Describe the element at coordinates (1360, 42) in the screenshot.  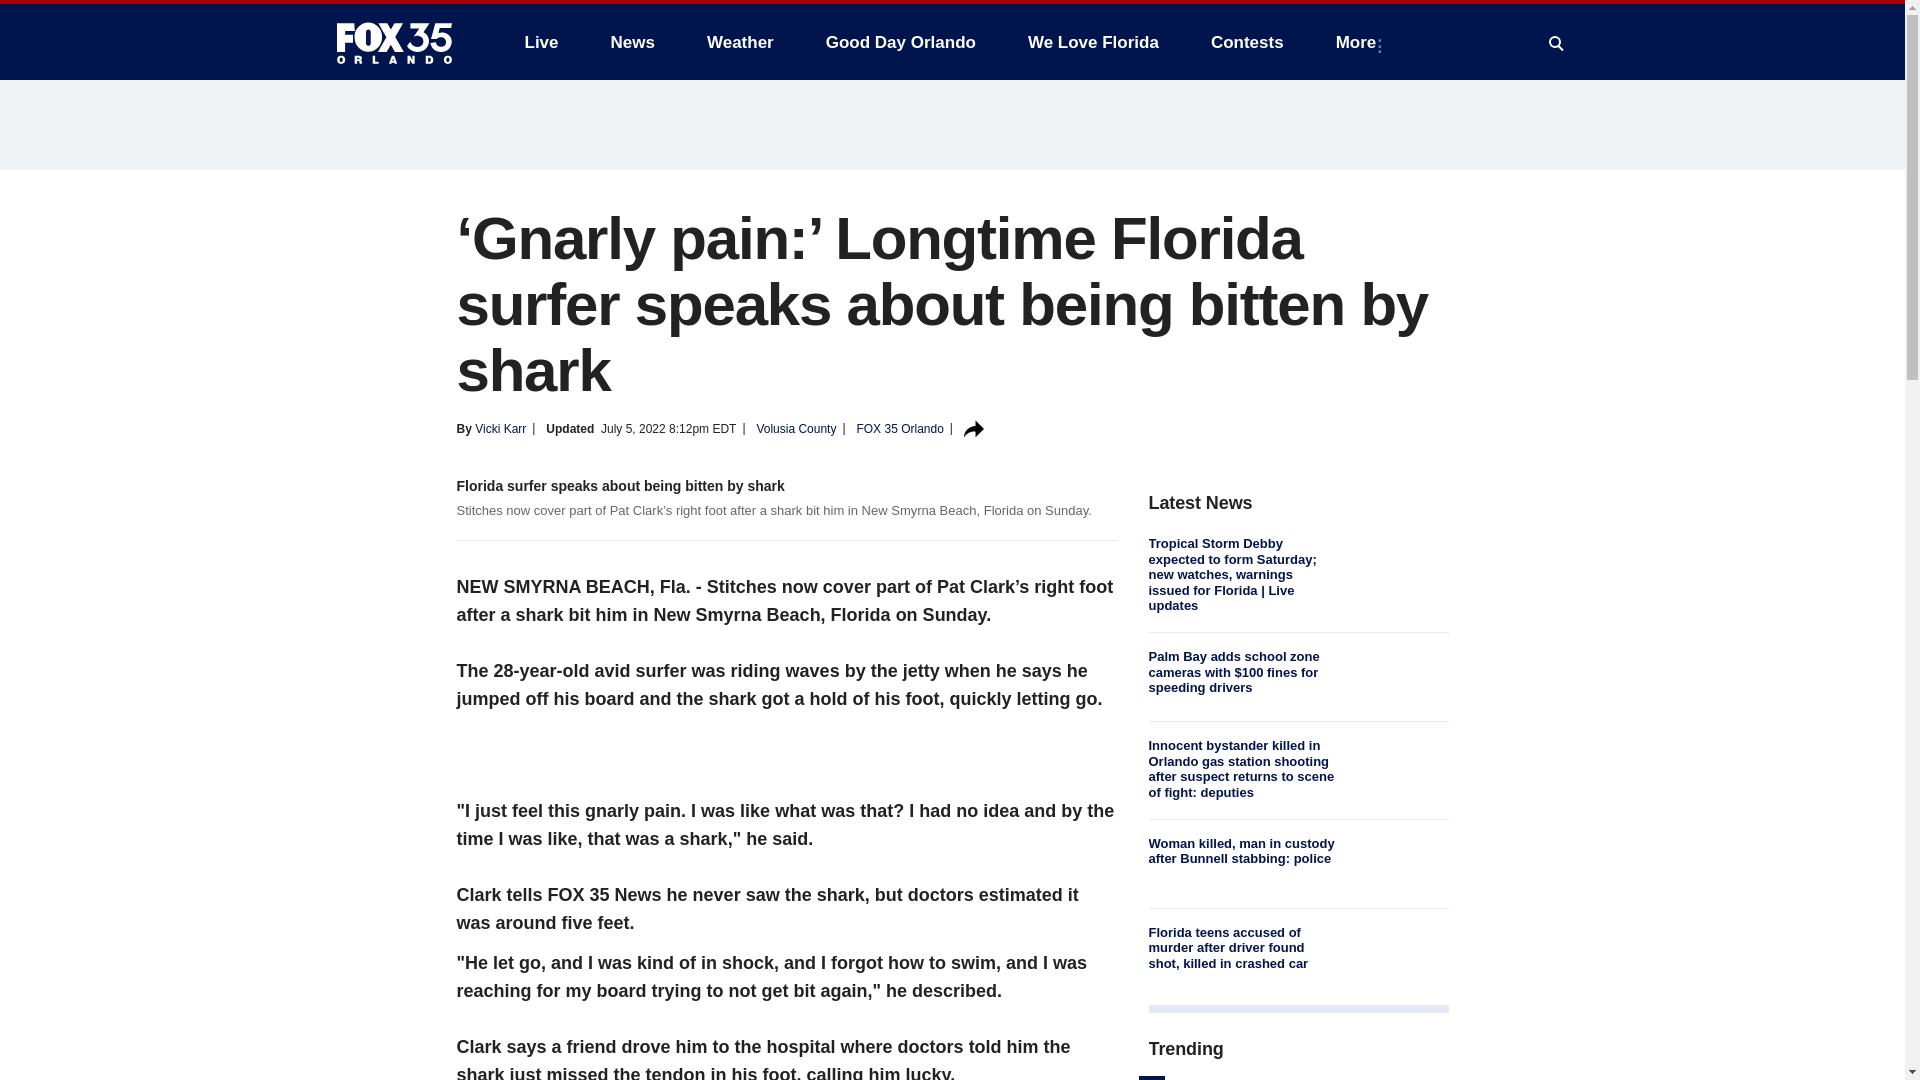
I see `More` at that location.